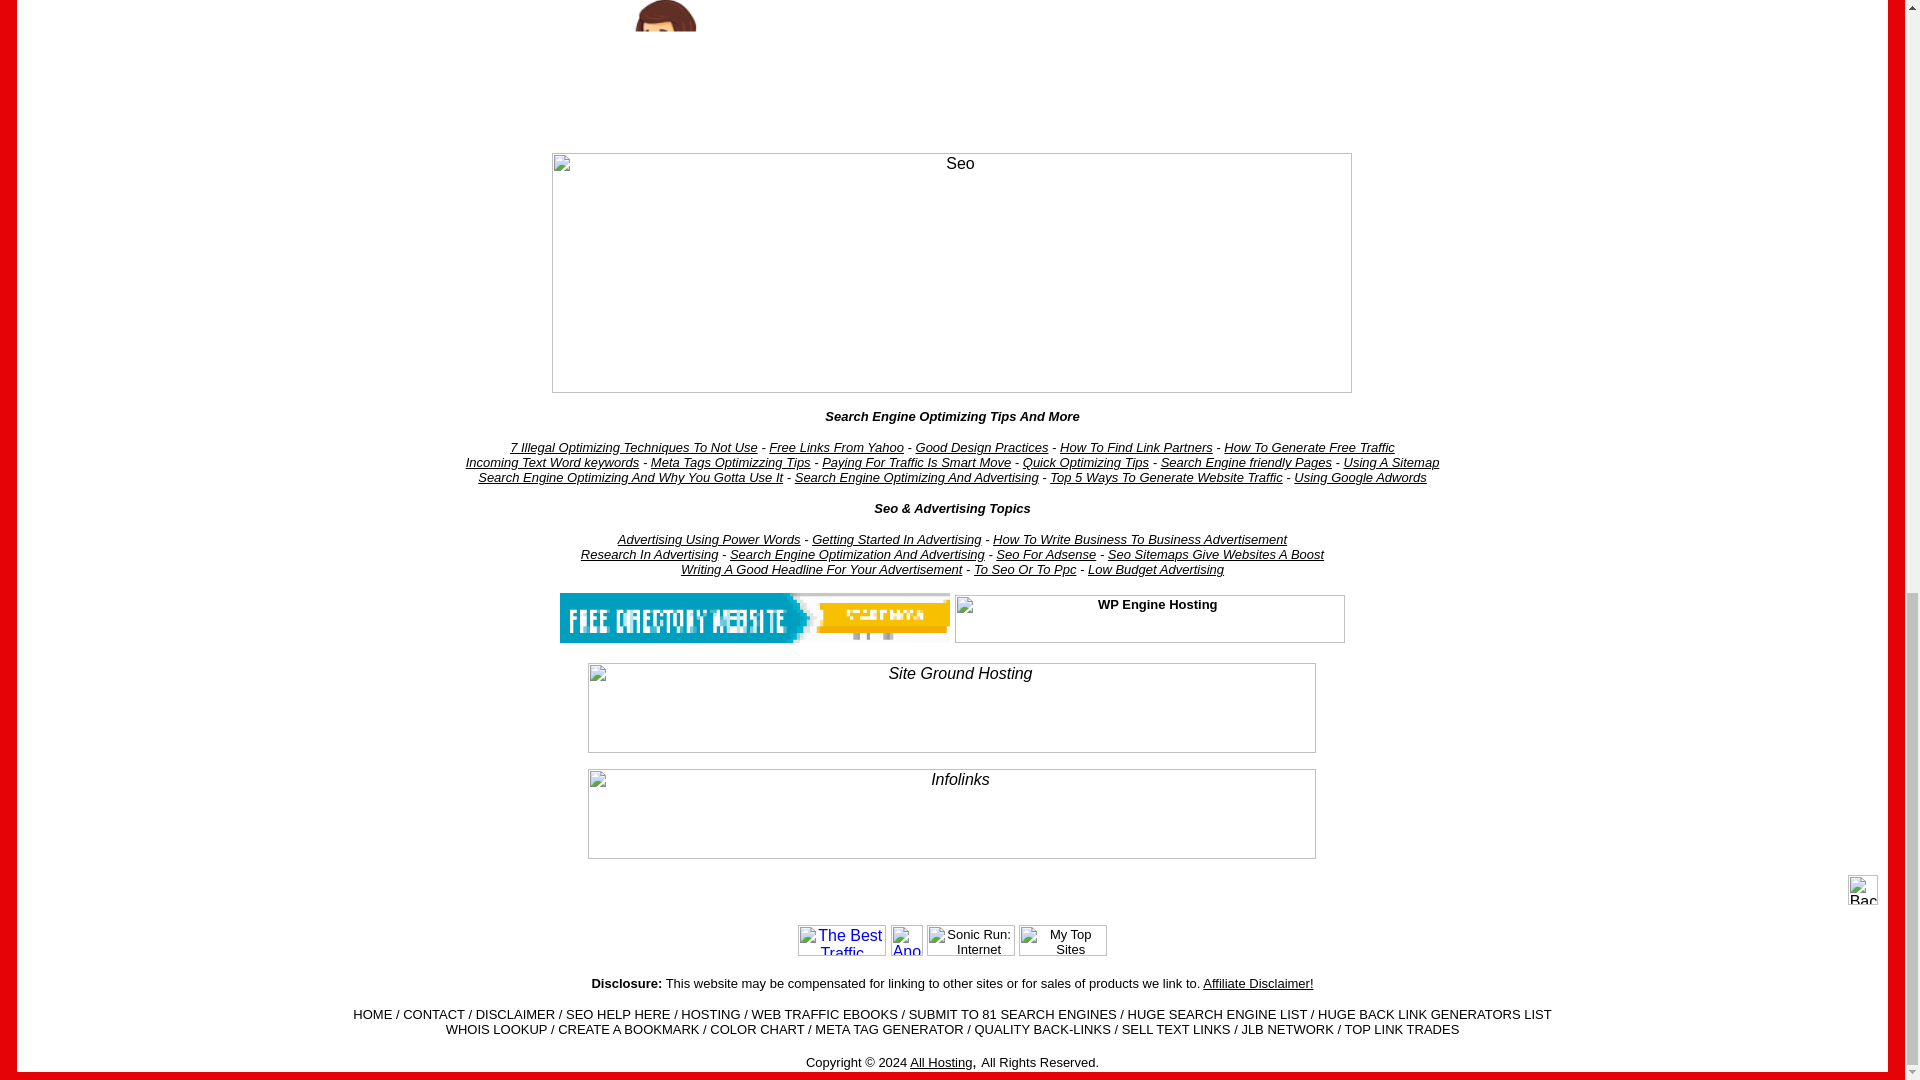  Describe the element at coordinates (906, 940) in the screenshot. I see `Anoox Social` at that location.